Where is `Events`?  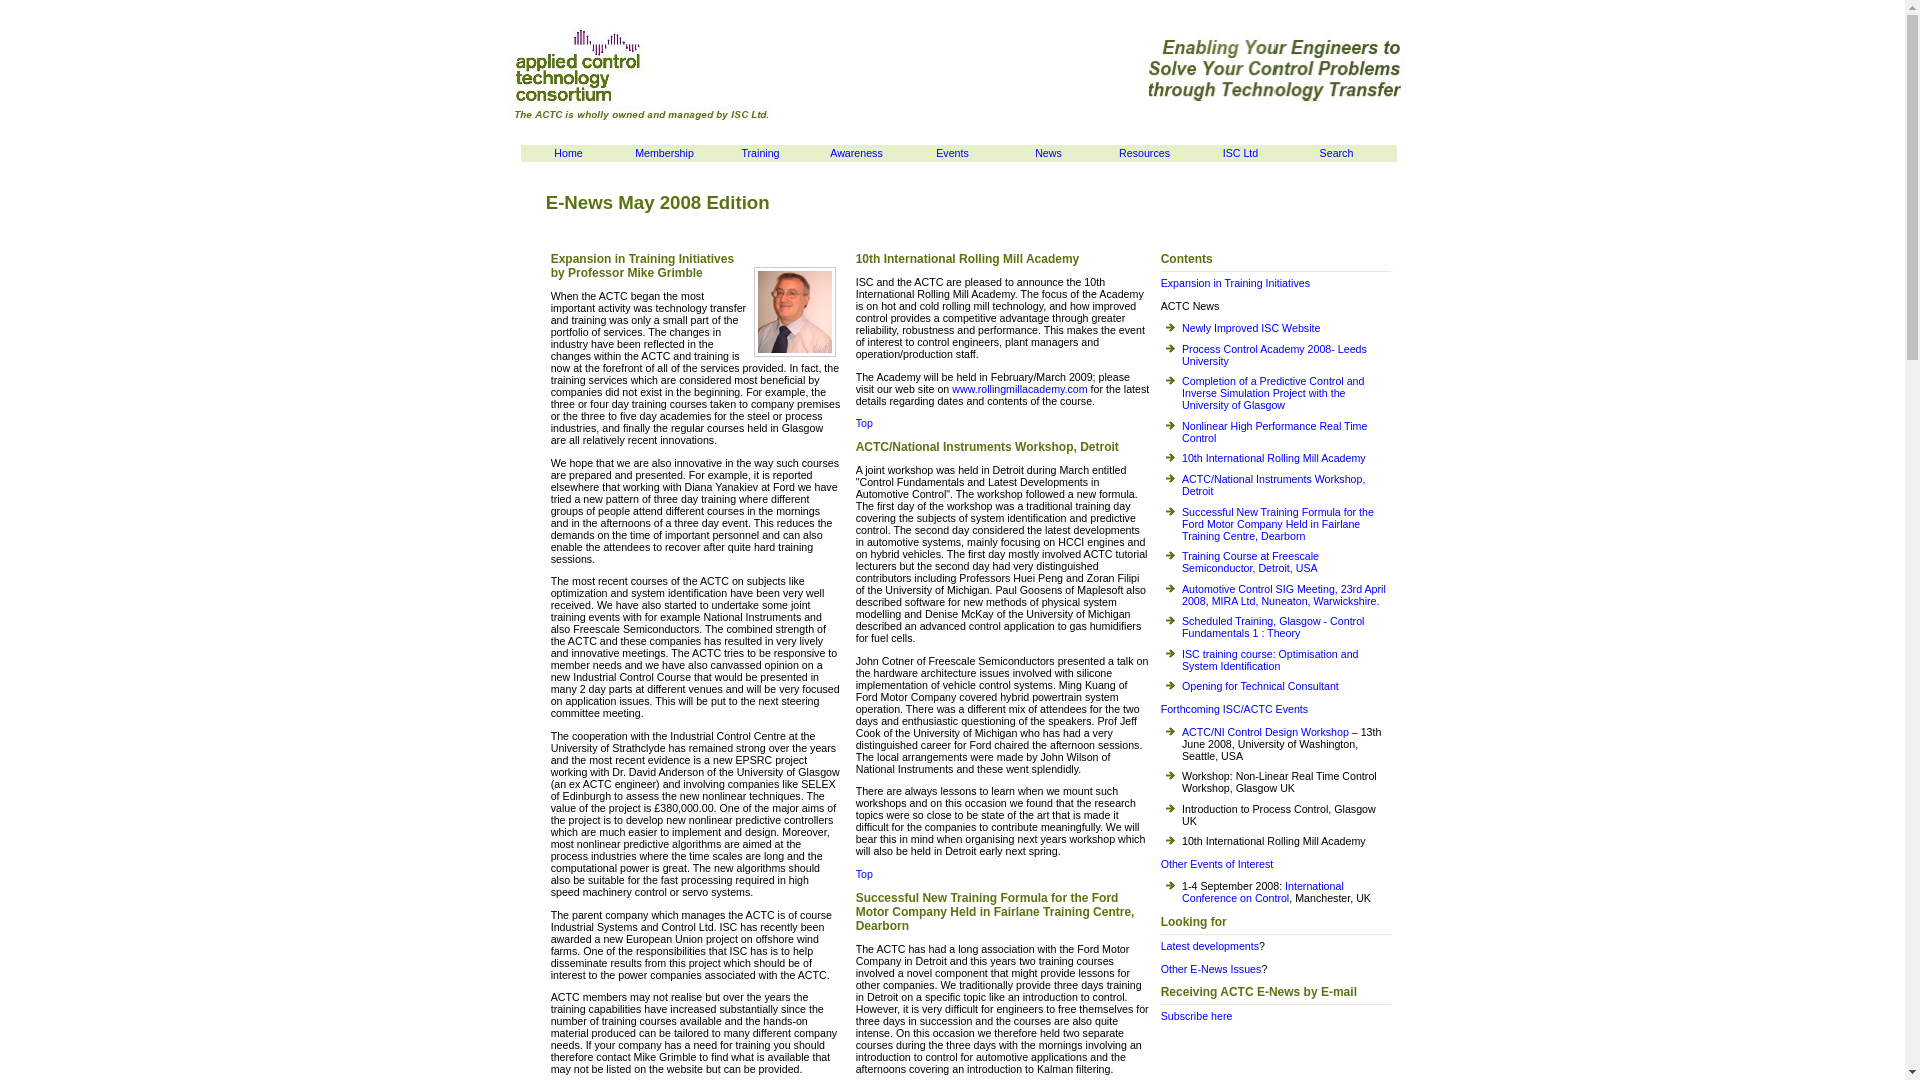 Events is located at coordinates (760, 153).